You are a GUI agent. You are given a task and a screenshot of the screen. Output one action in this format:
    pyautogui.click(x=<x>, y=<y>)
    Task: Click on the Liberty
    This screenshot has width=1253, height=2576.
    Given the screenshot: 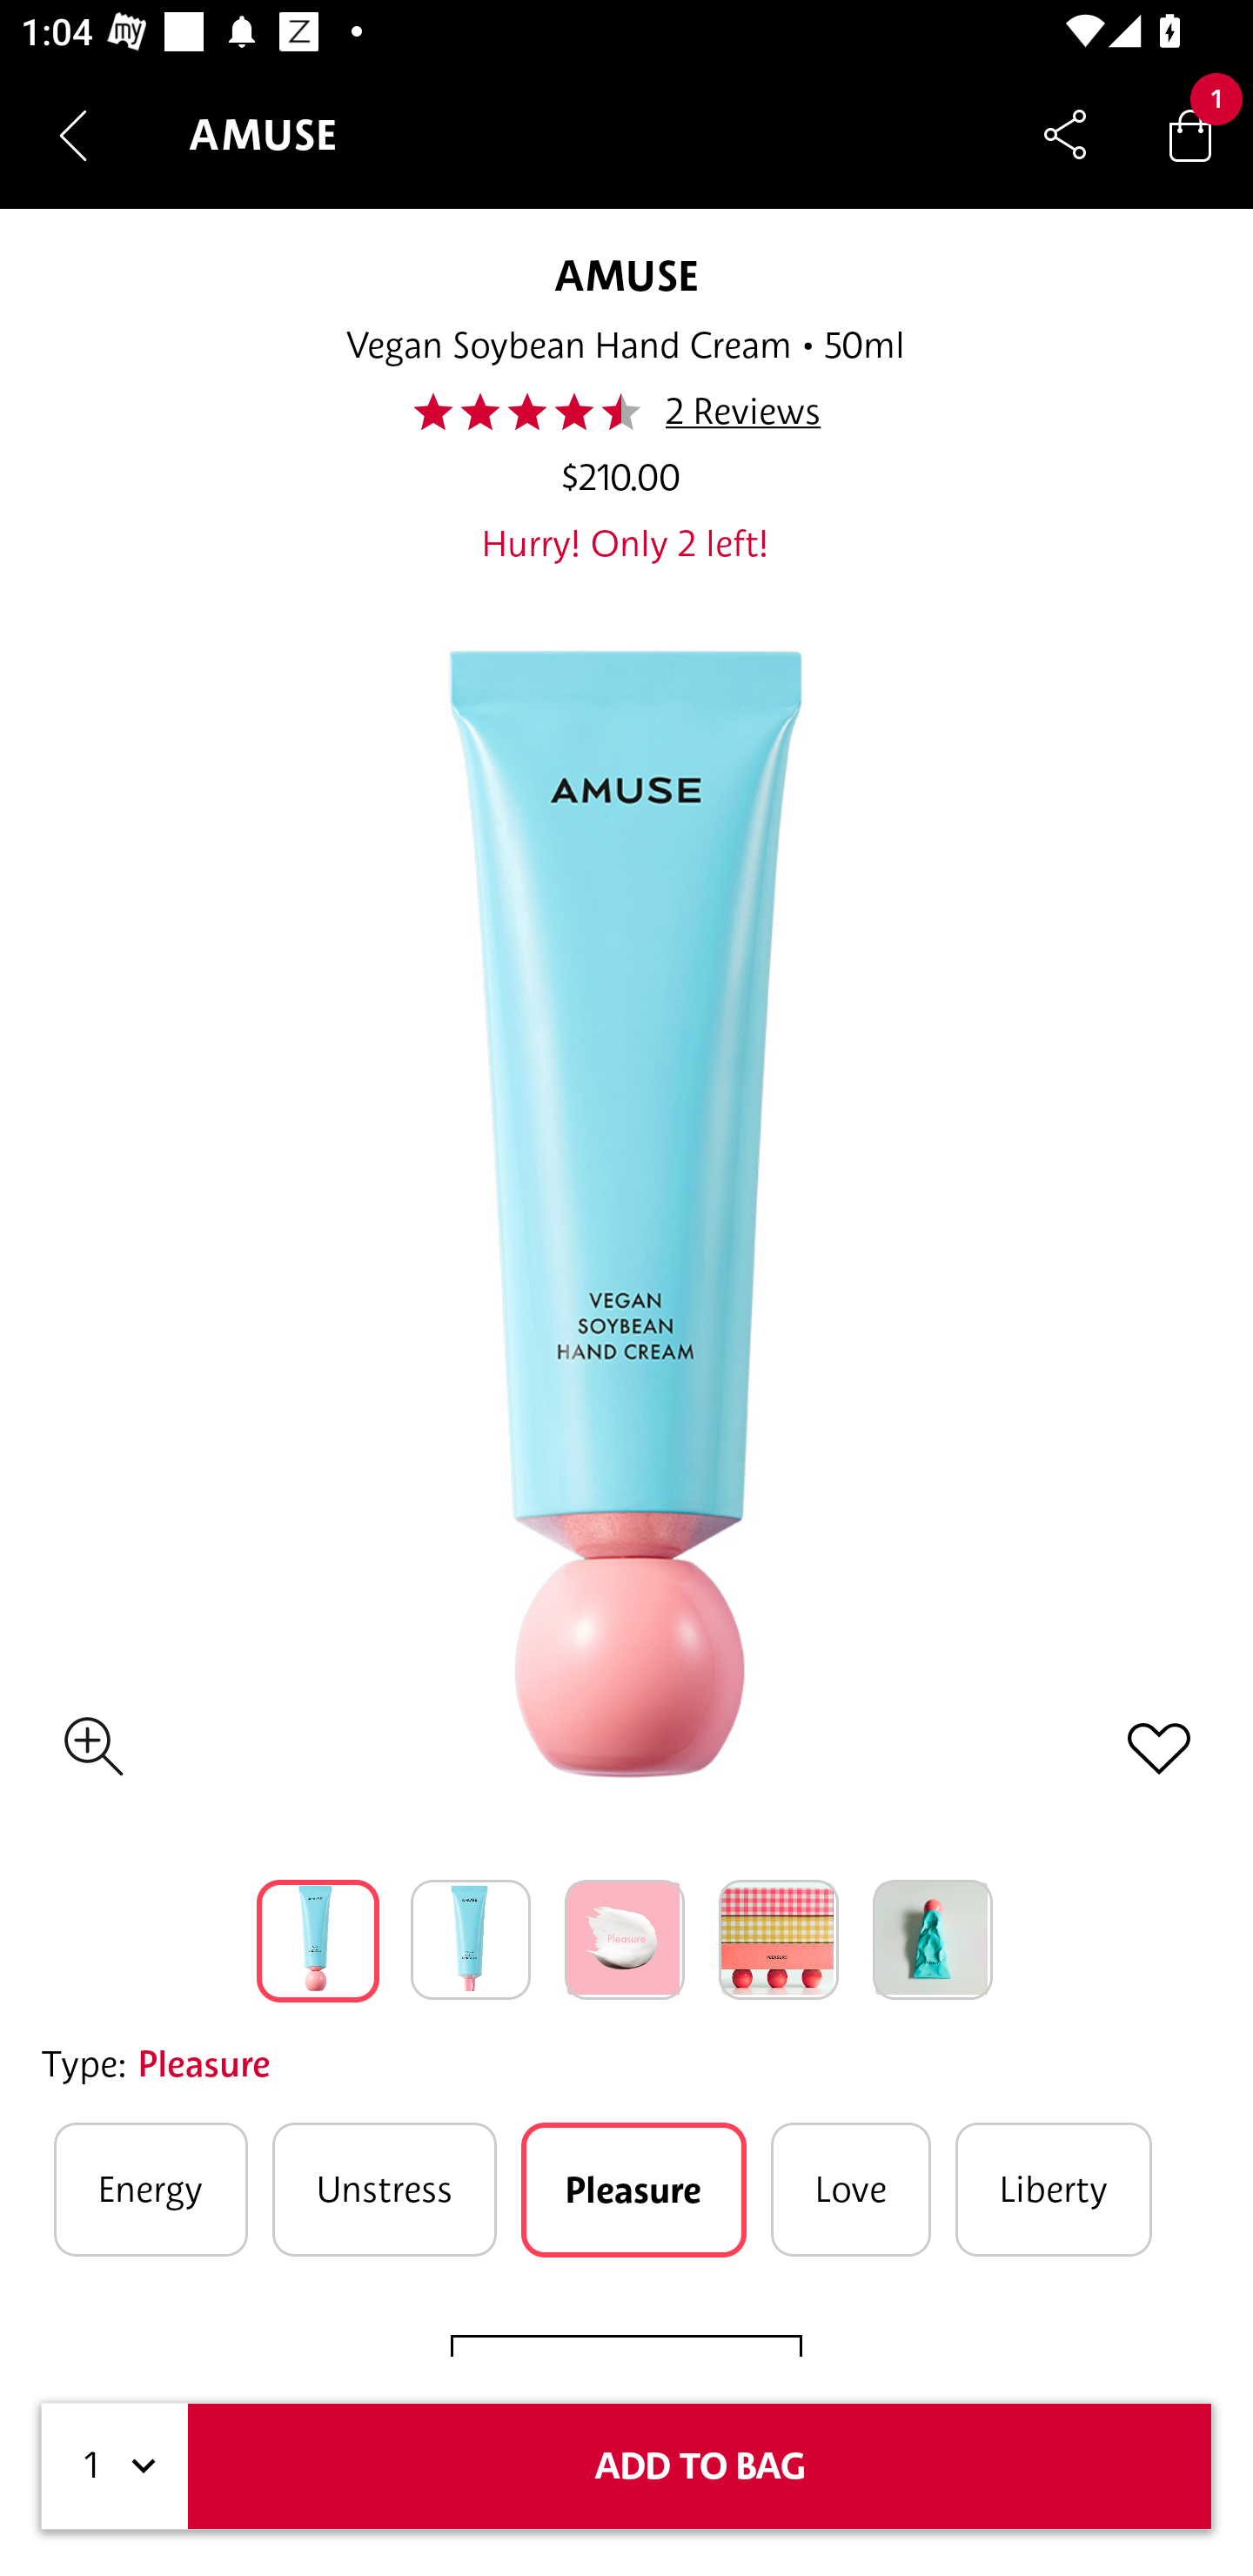 What is the action you would take?
    pyautogui.click(x=1053, y=2190)
    